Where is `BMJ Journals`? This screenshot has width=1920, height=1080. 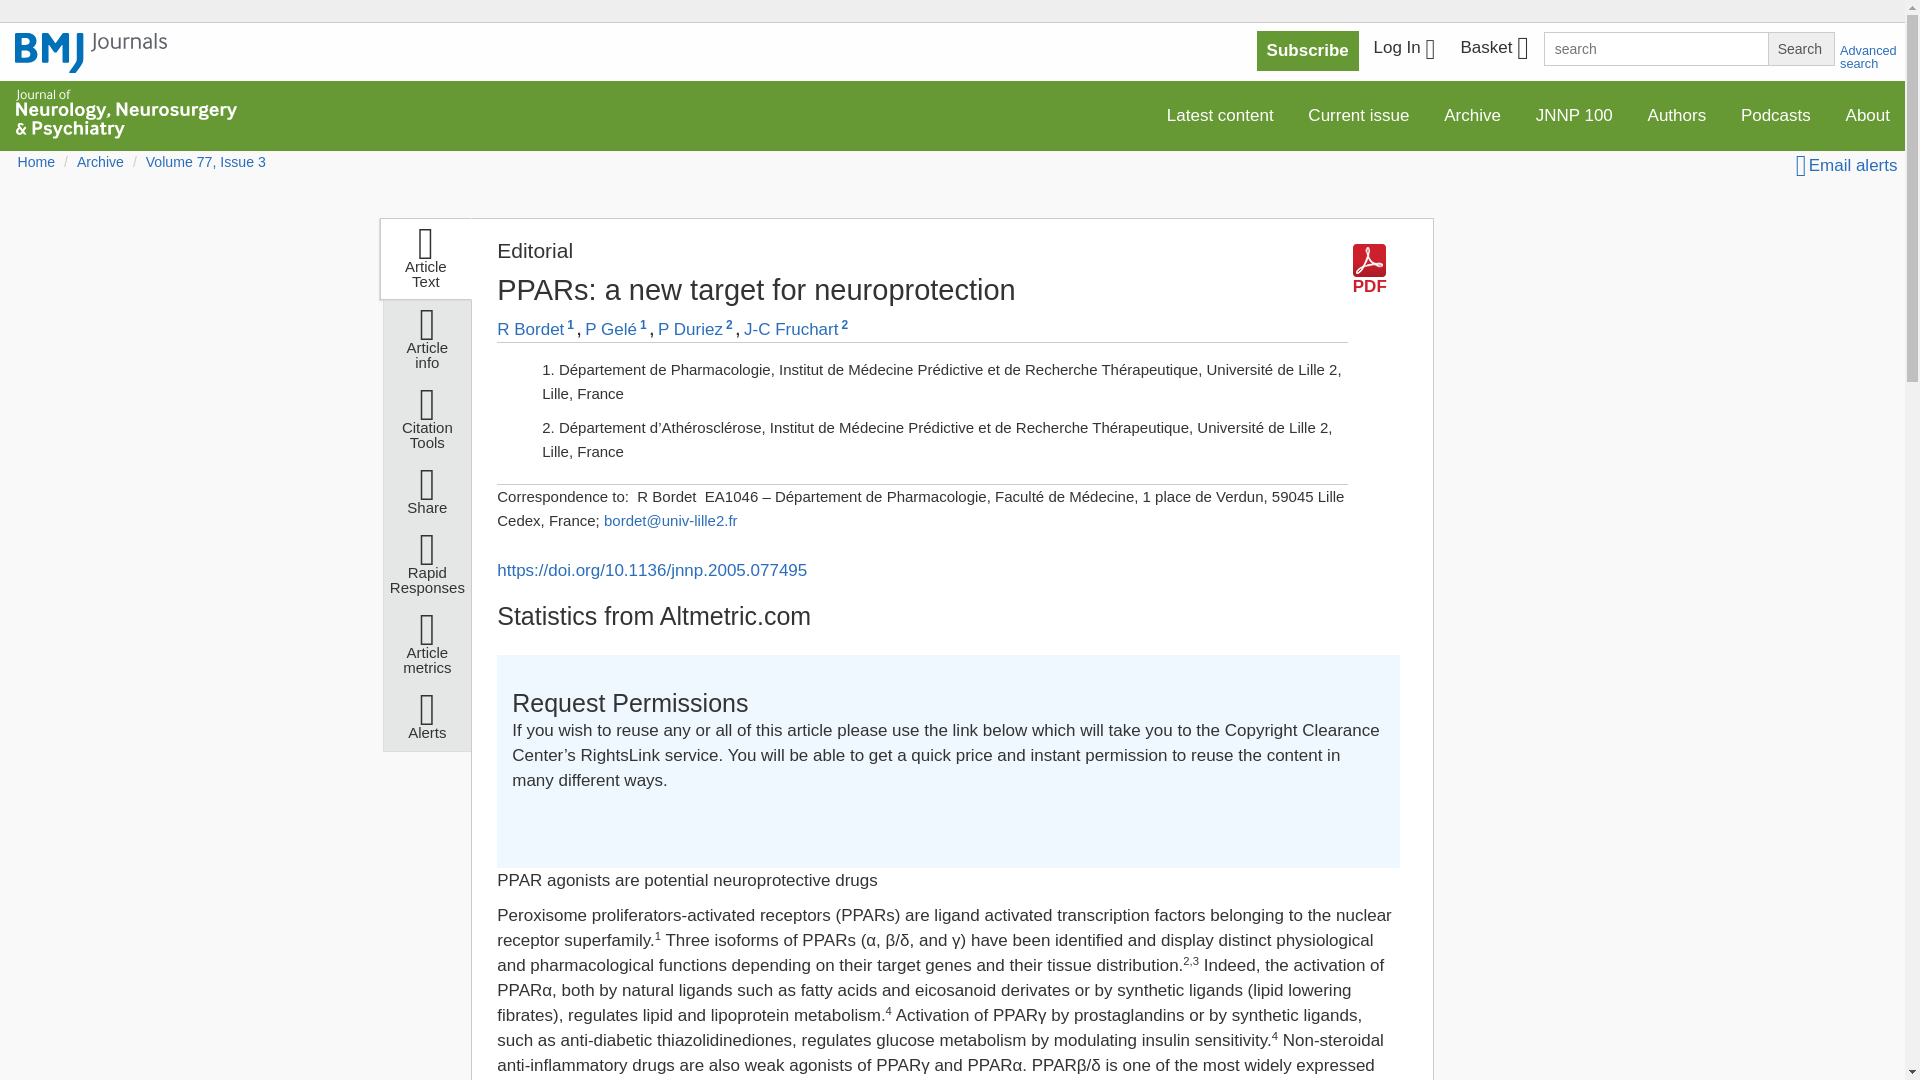 BMJ Journals is located at coordinates (91, 63).